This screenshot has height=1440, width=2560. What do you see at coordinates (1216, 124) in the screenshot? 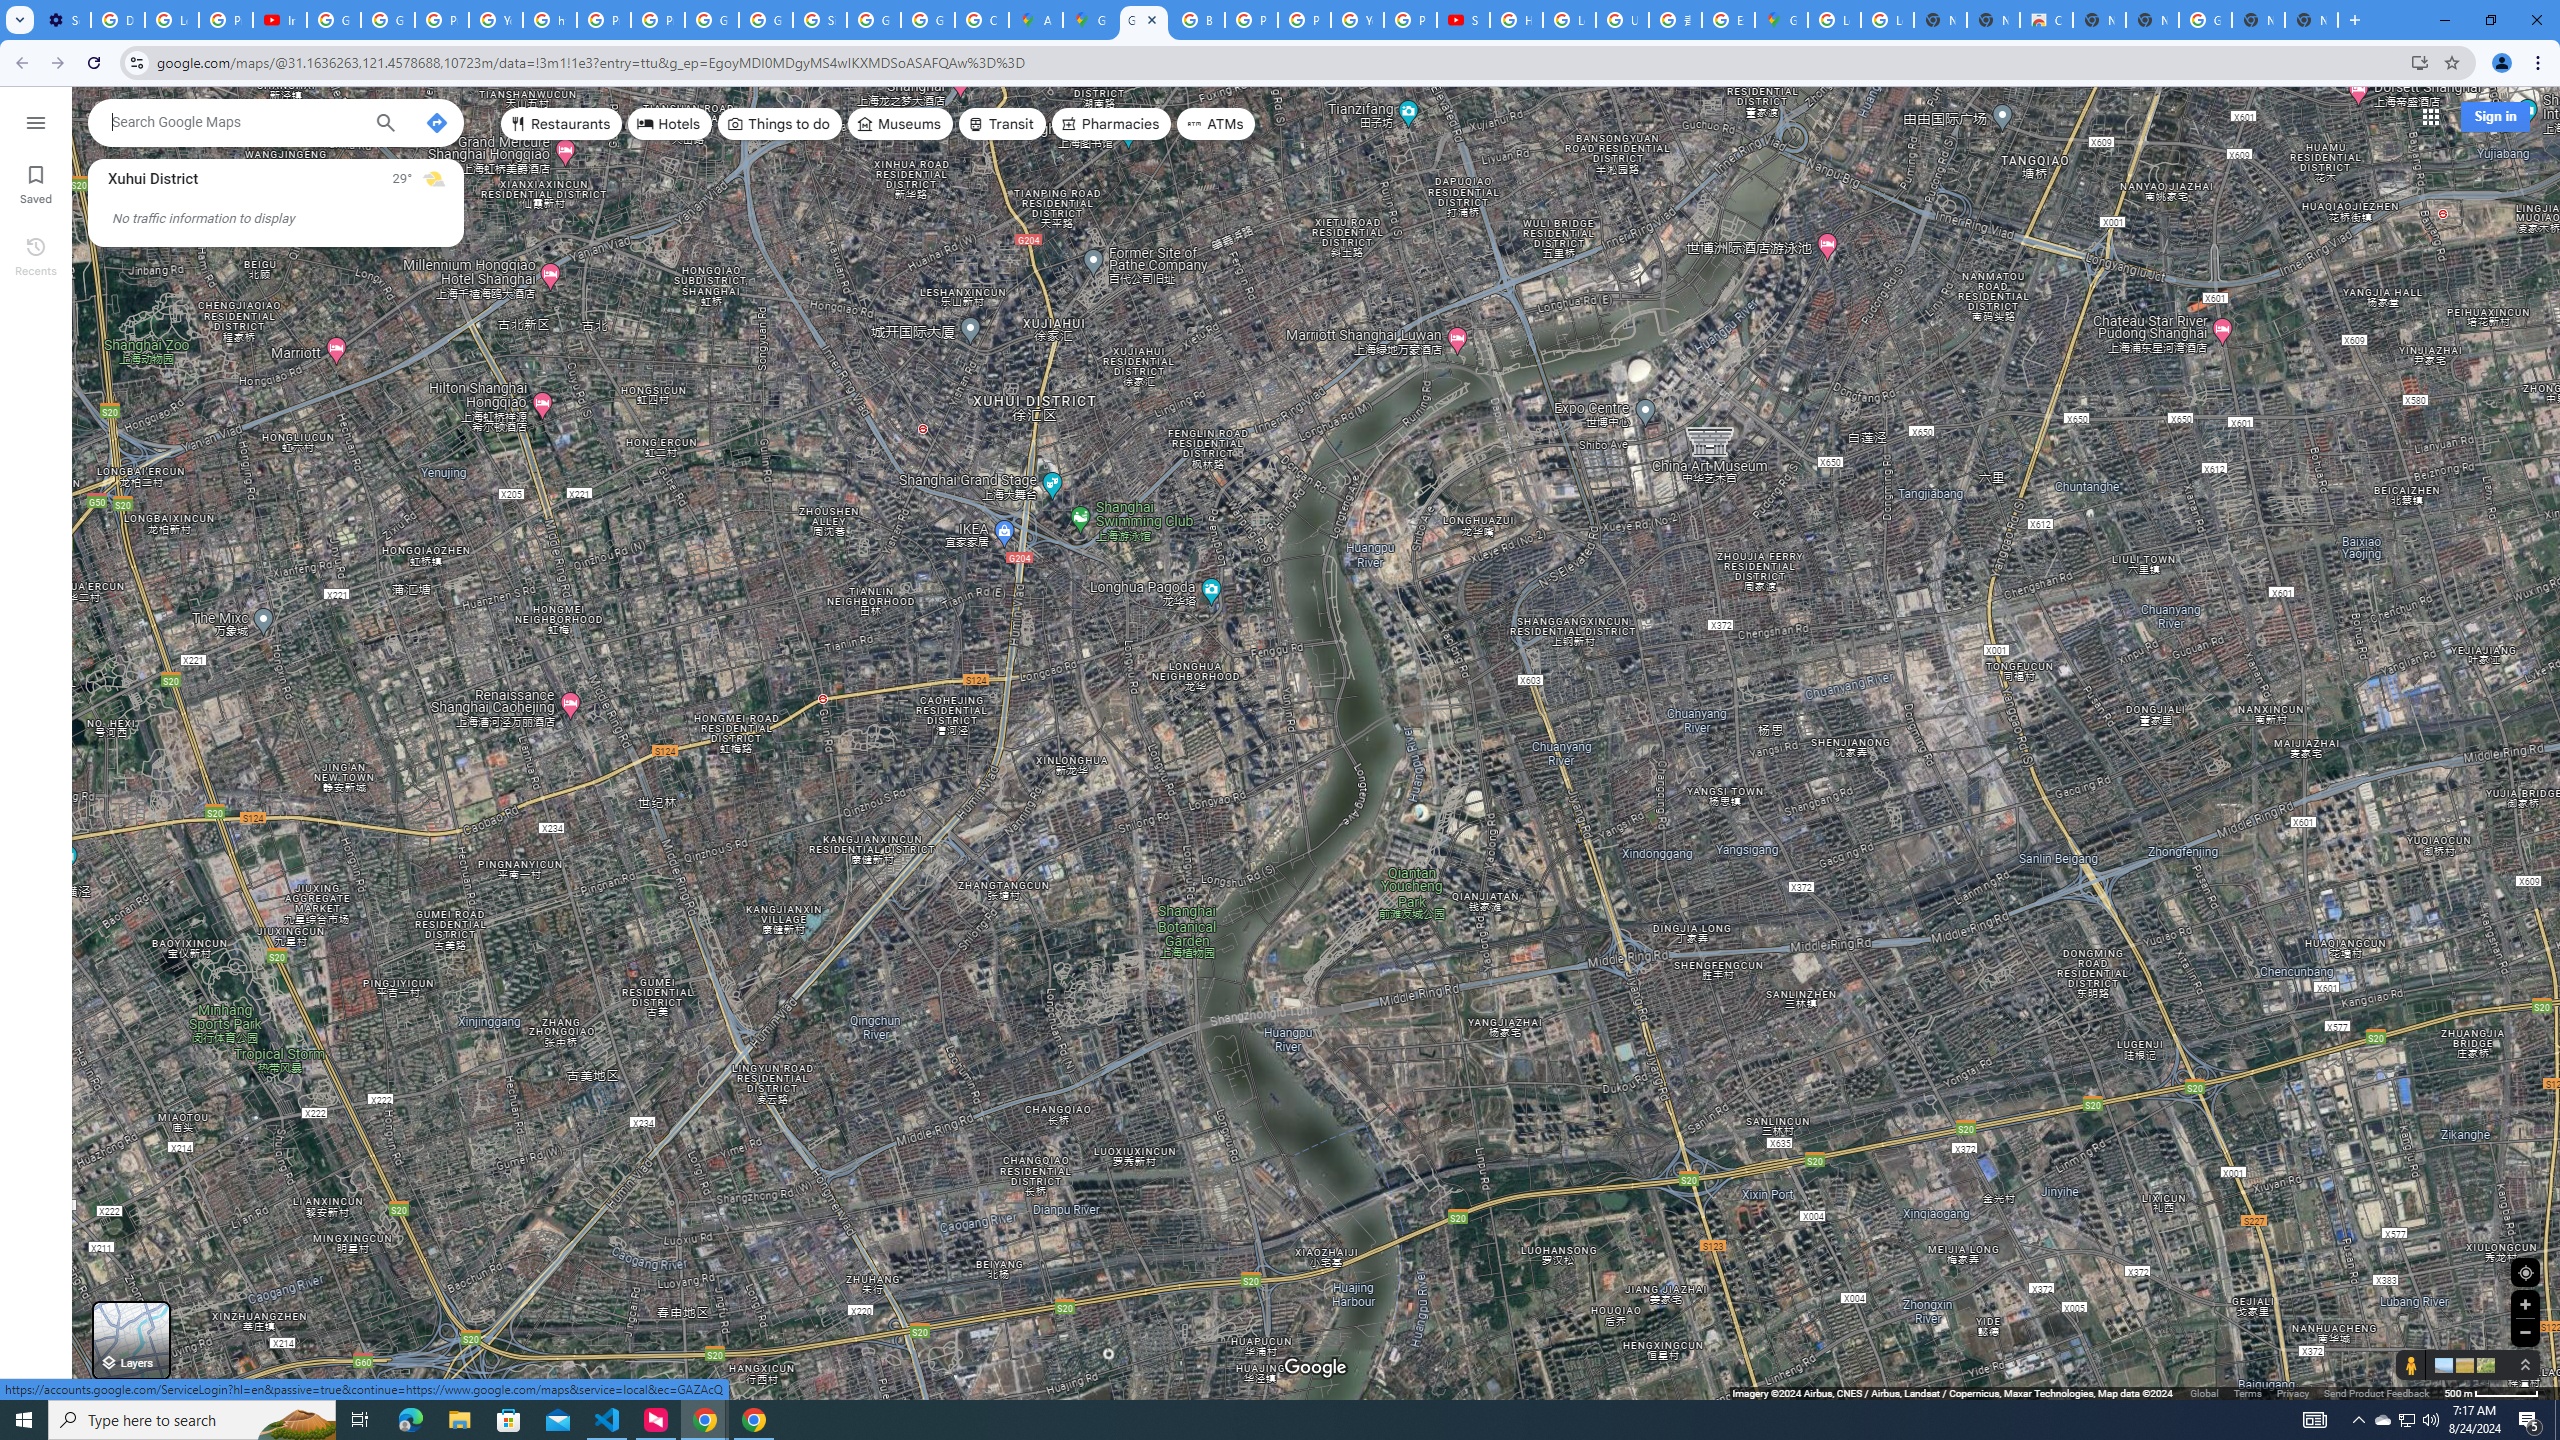
I see `ATMs` at bounding box center [1216, 124].